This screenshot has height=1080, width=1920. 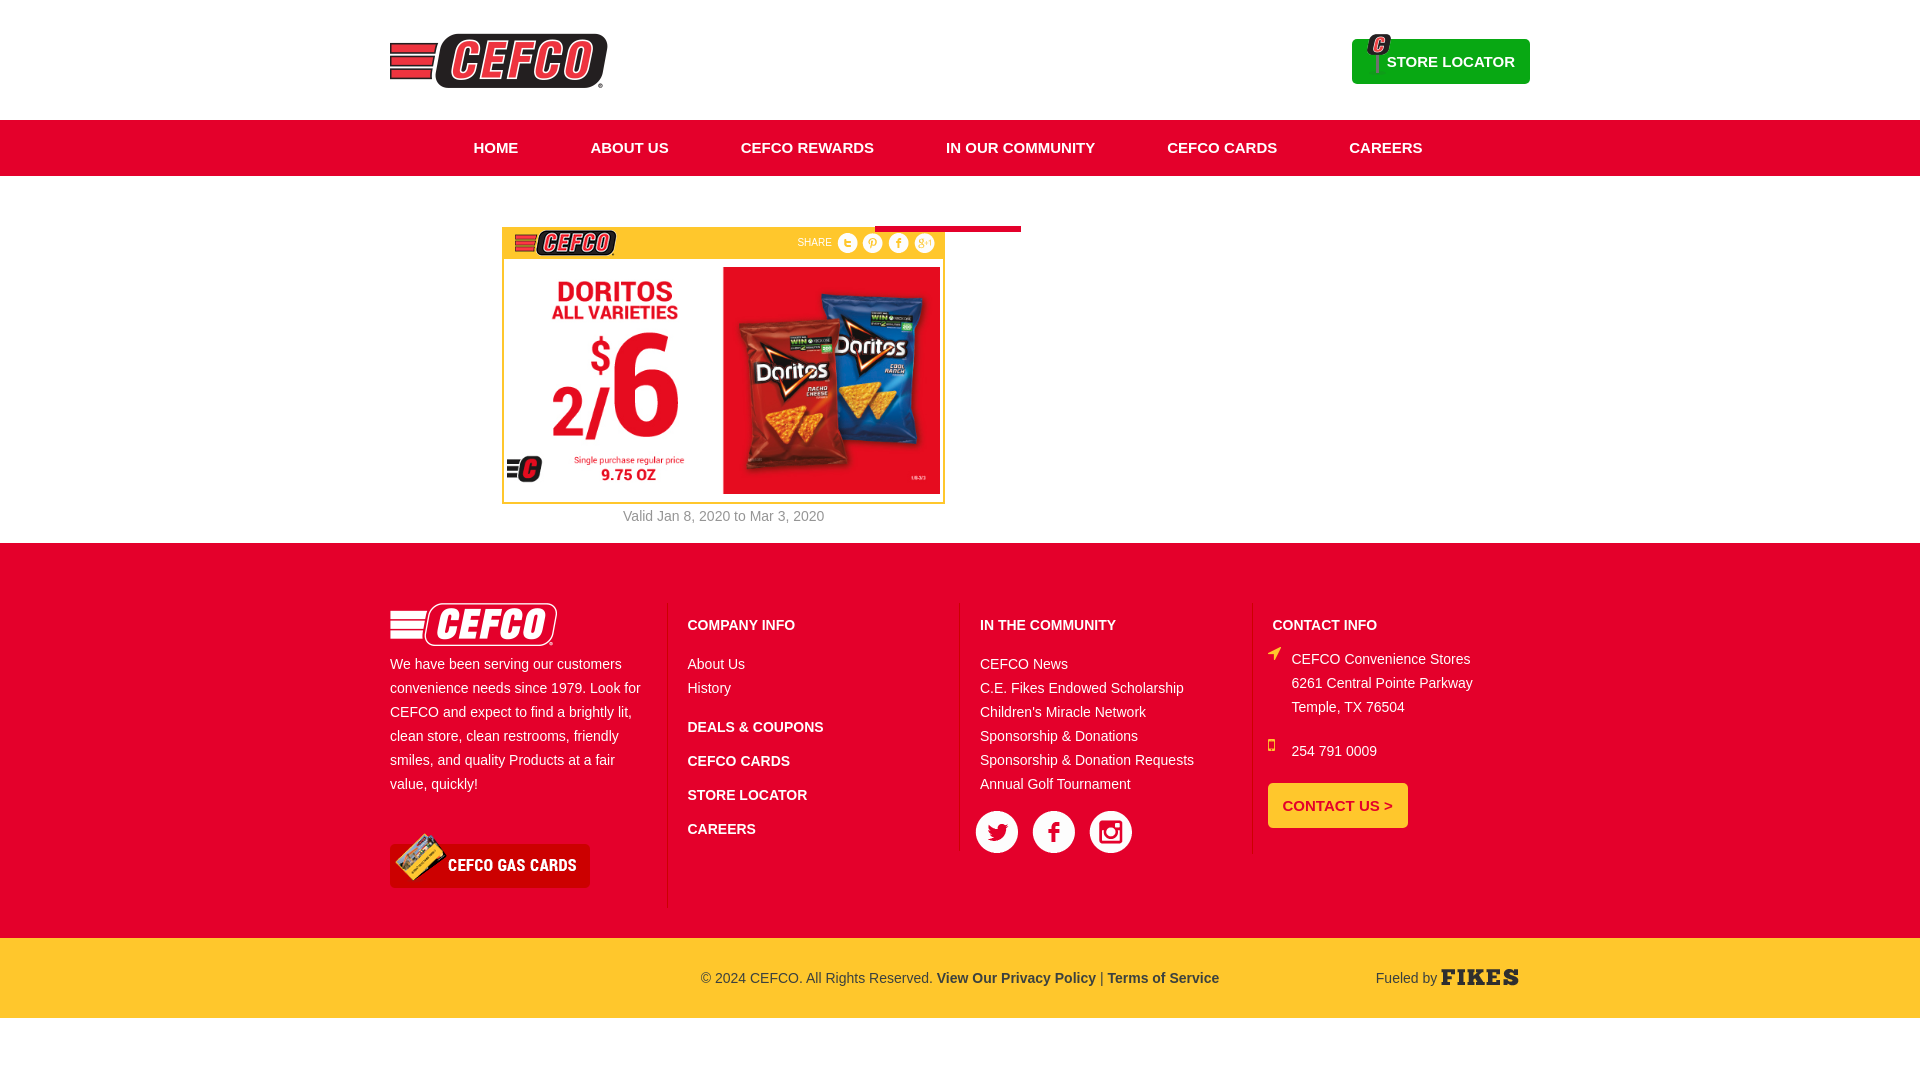 What do you see at coordinates (739, 760) in the screenshot?
I see `CEFCO CARDS` at bounding box center [739, 760].